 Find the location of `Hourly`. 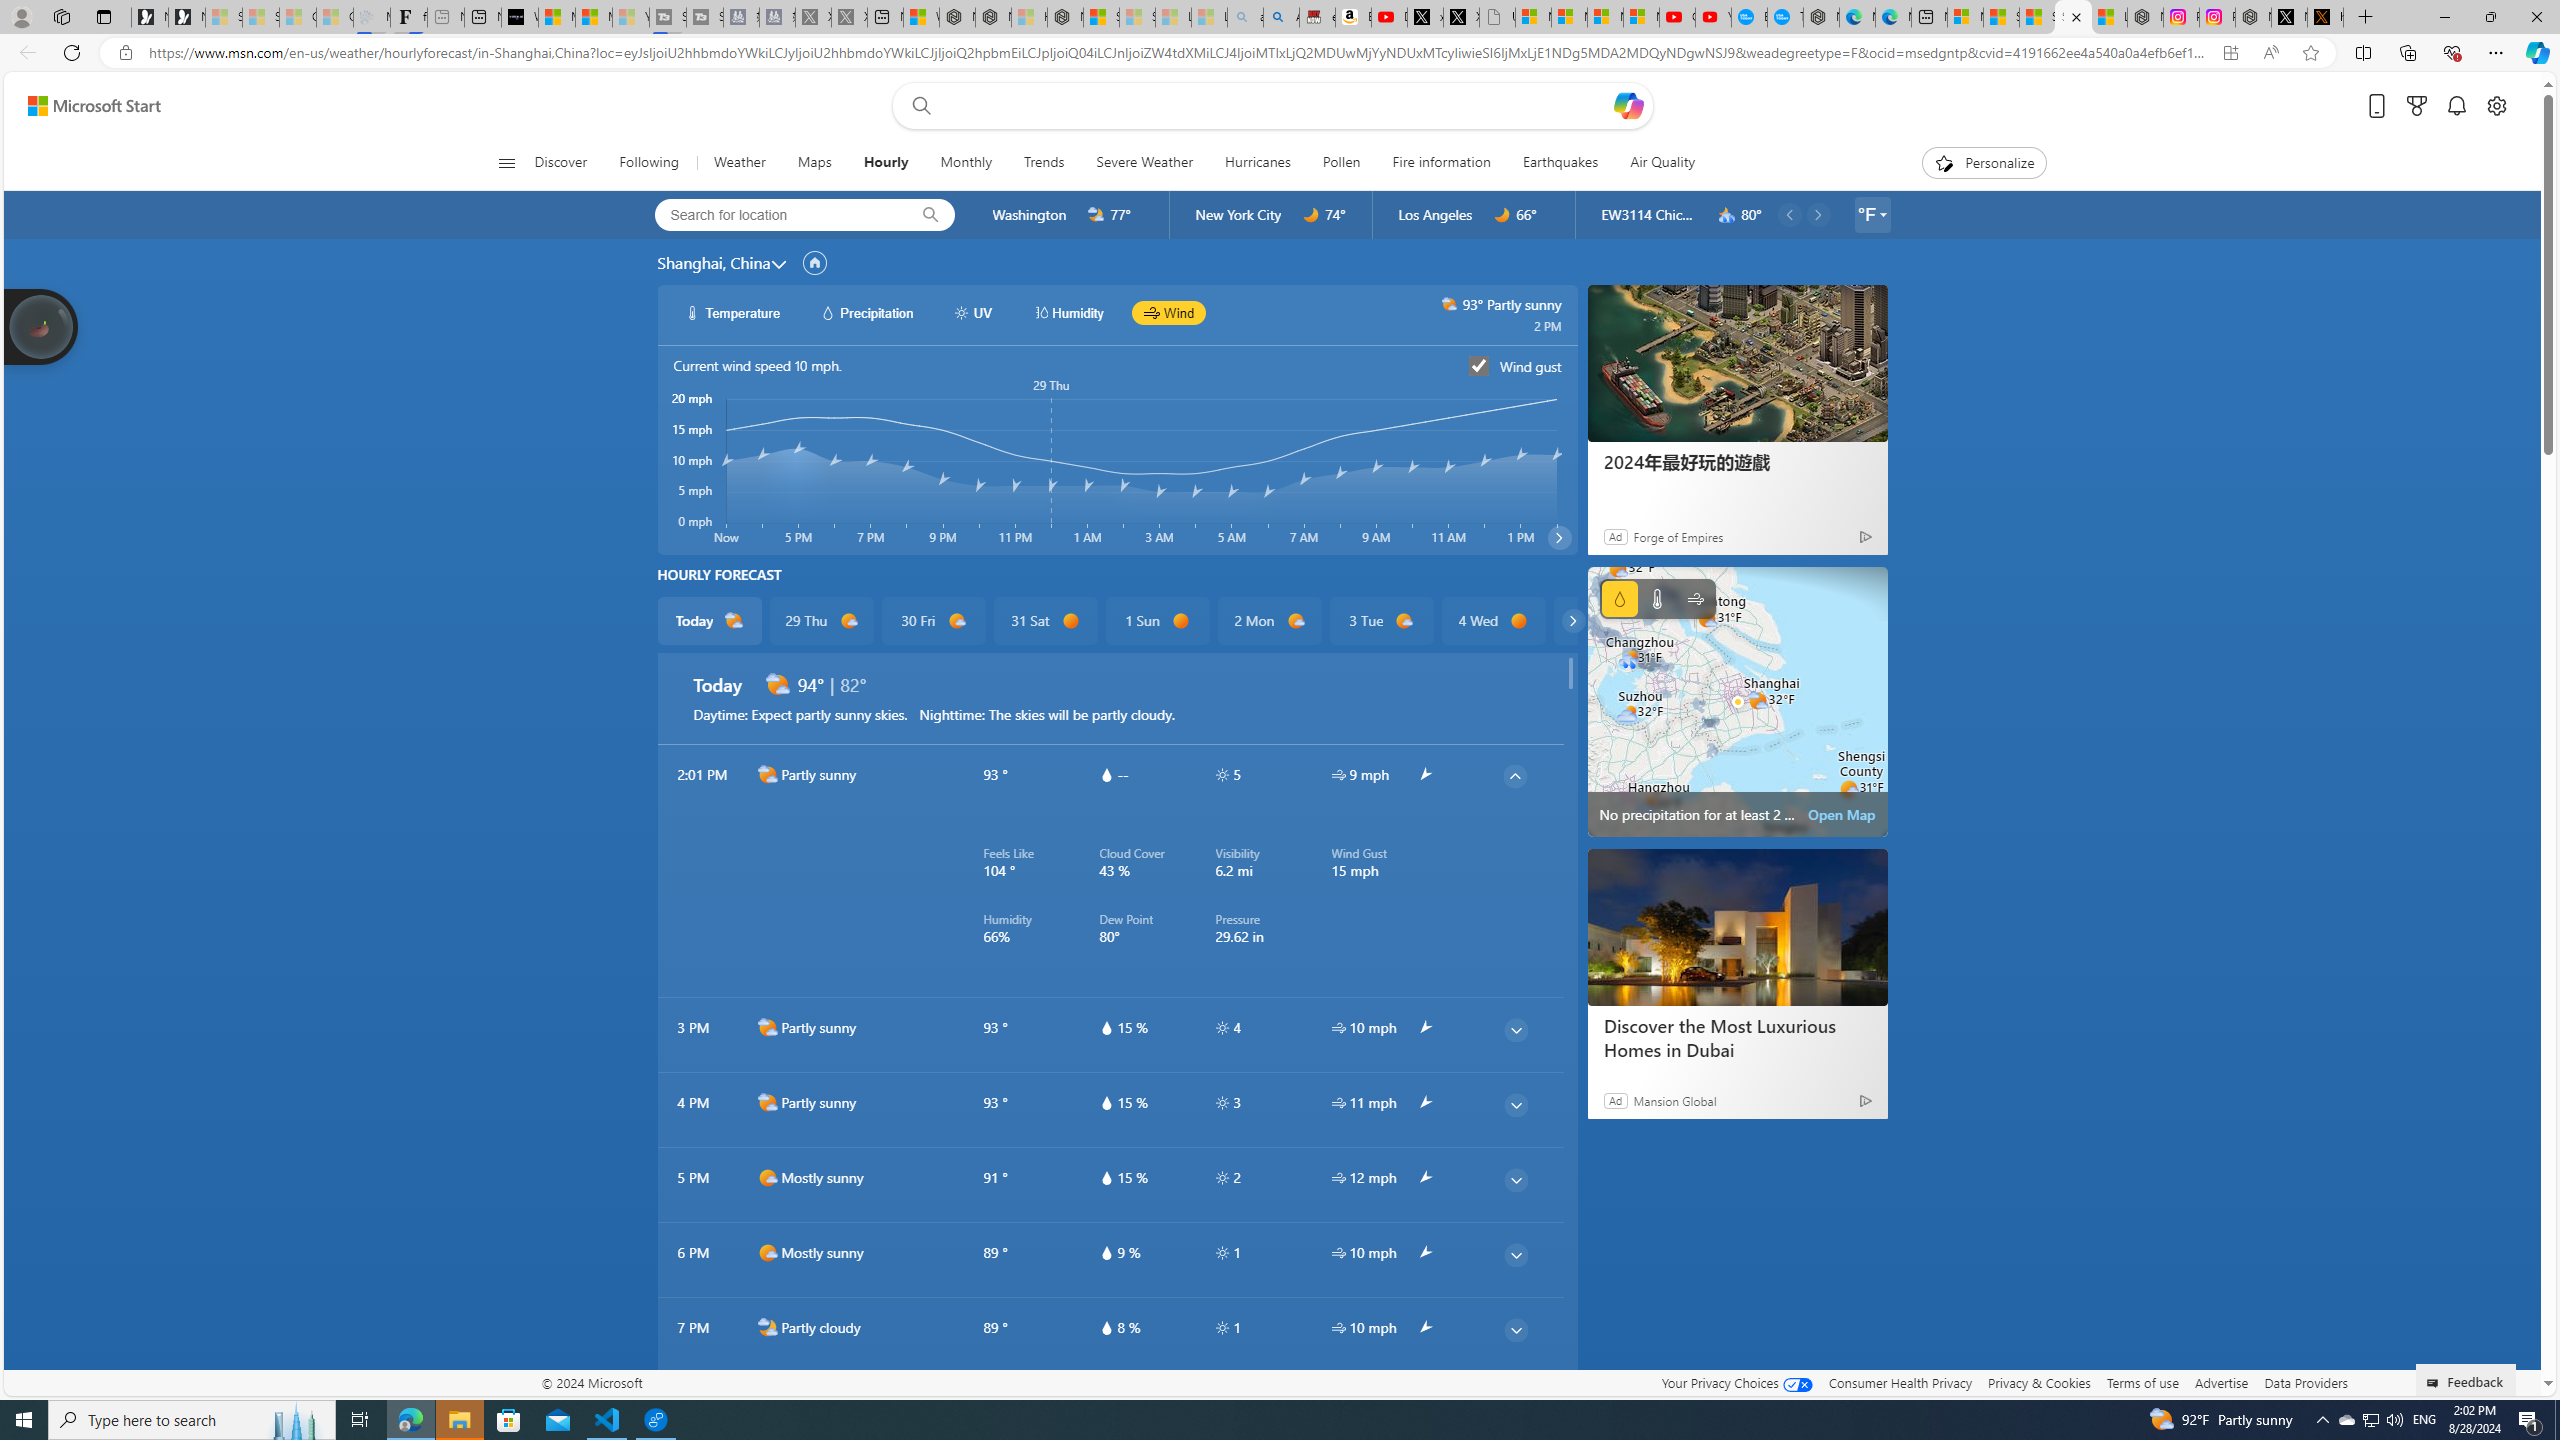

Hourly is located at coordinates (886, 163).